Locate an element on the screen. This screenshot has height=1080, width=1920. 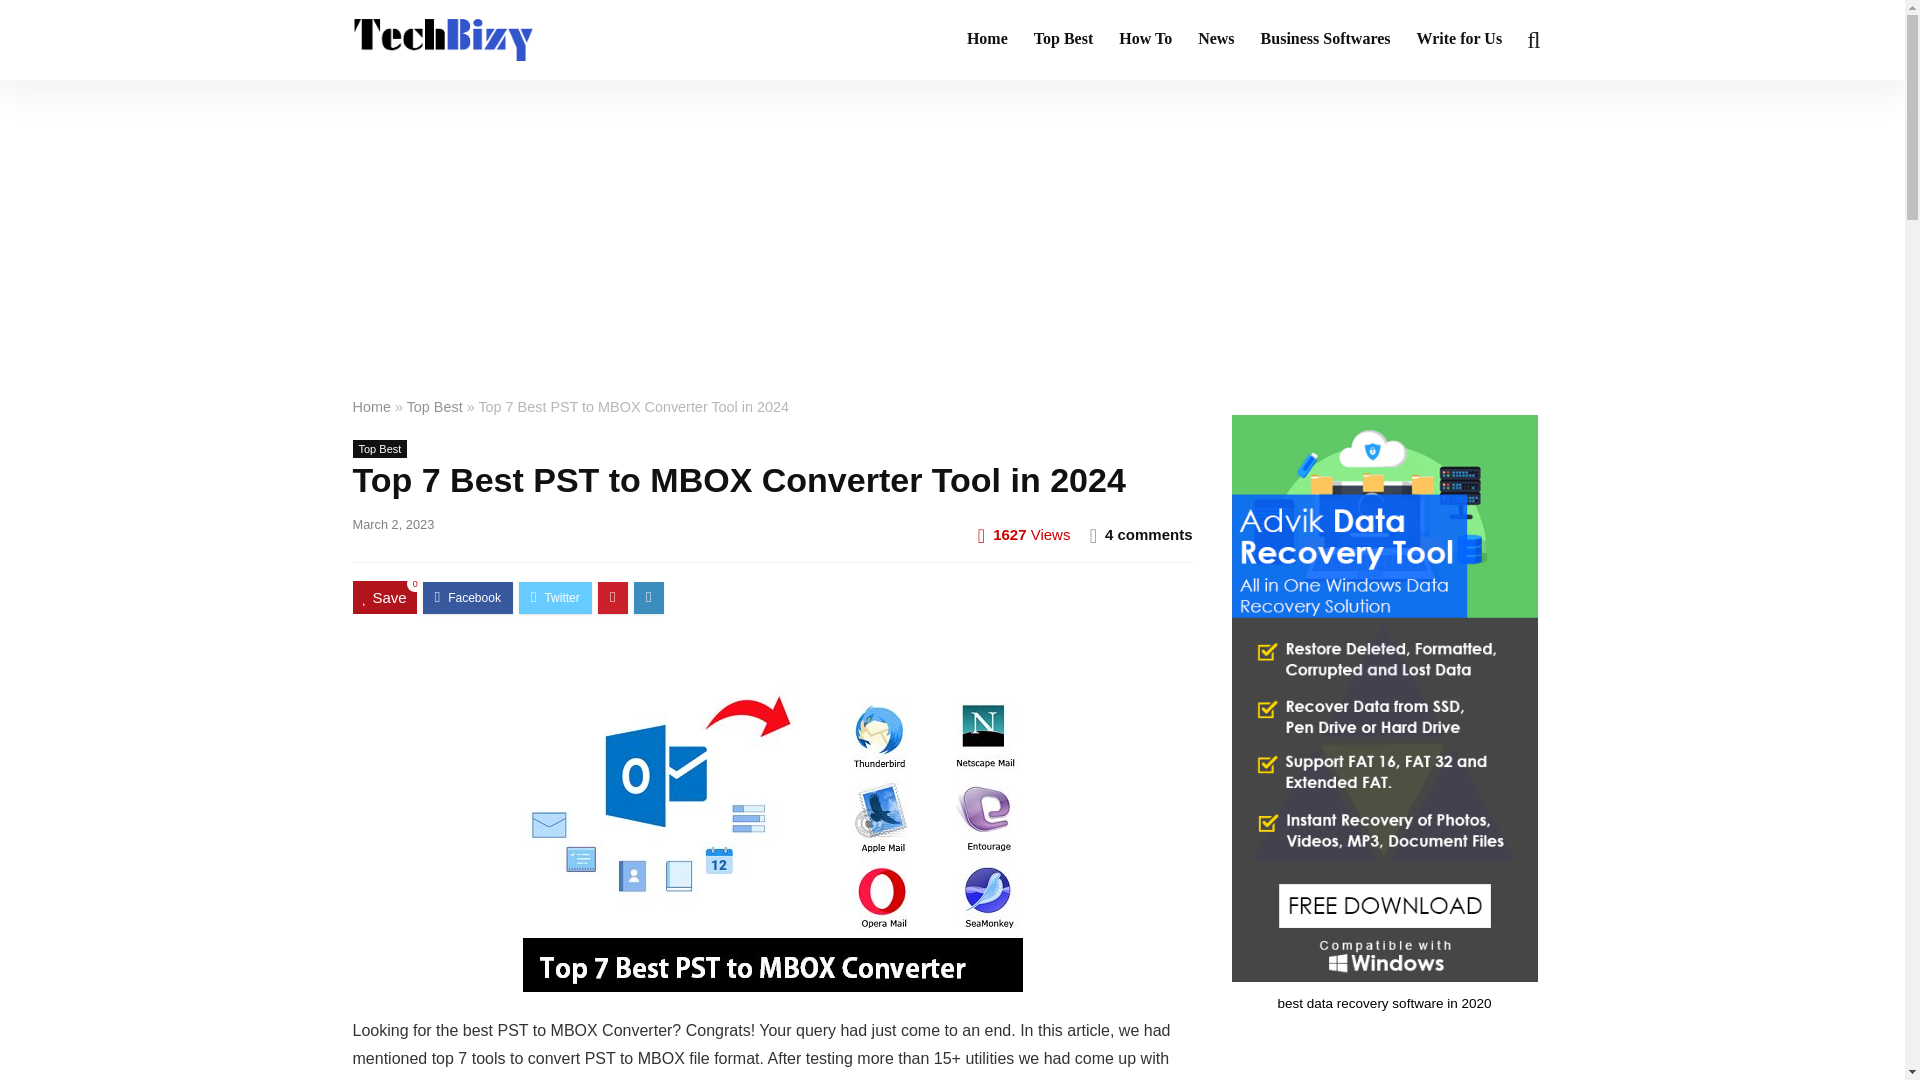
Home is located at coordinates (988, 40).